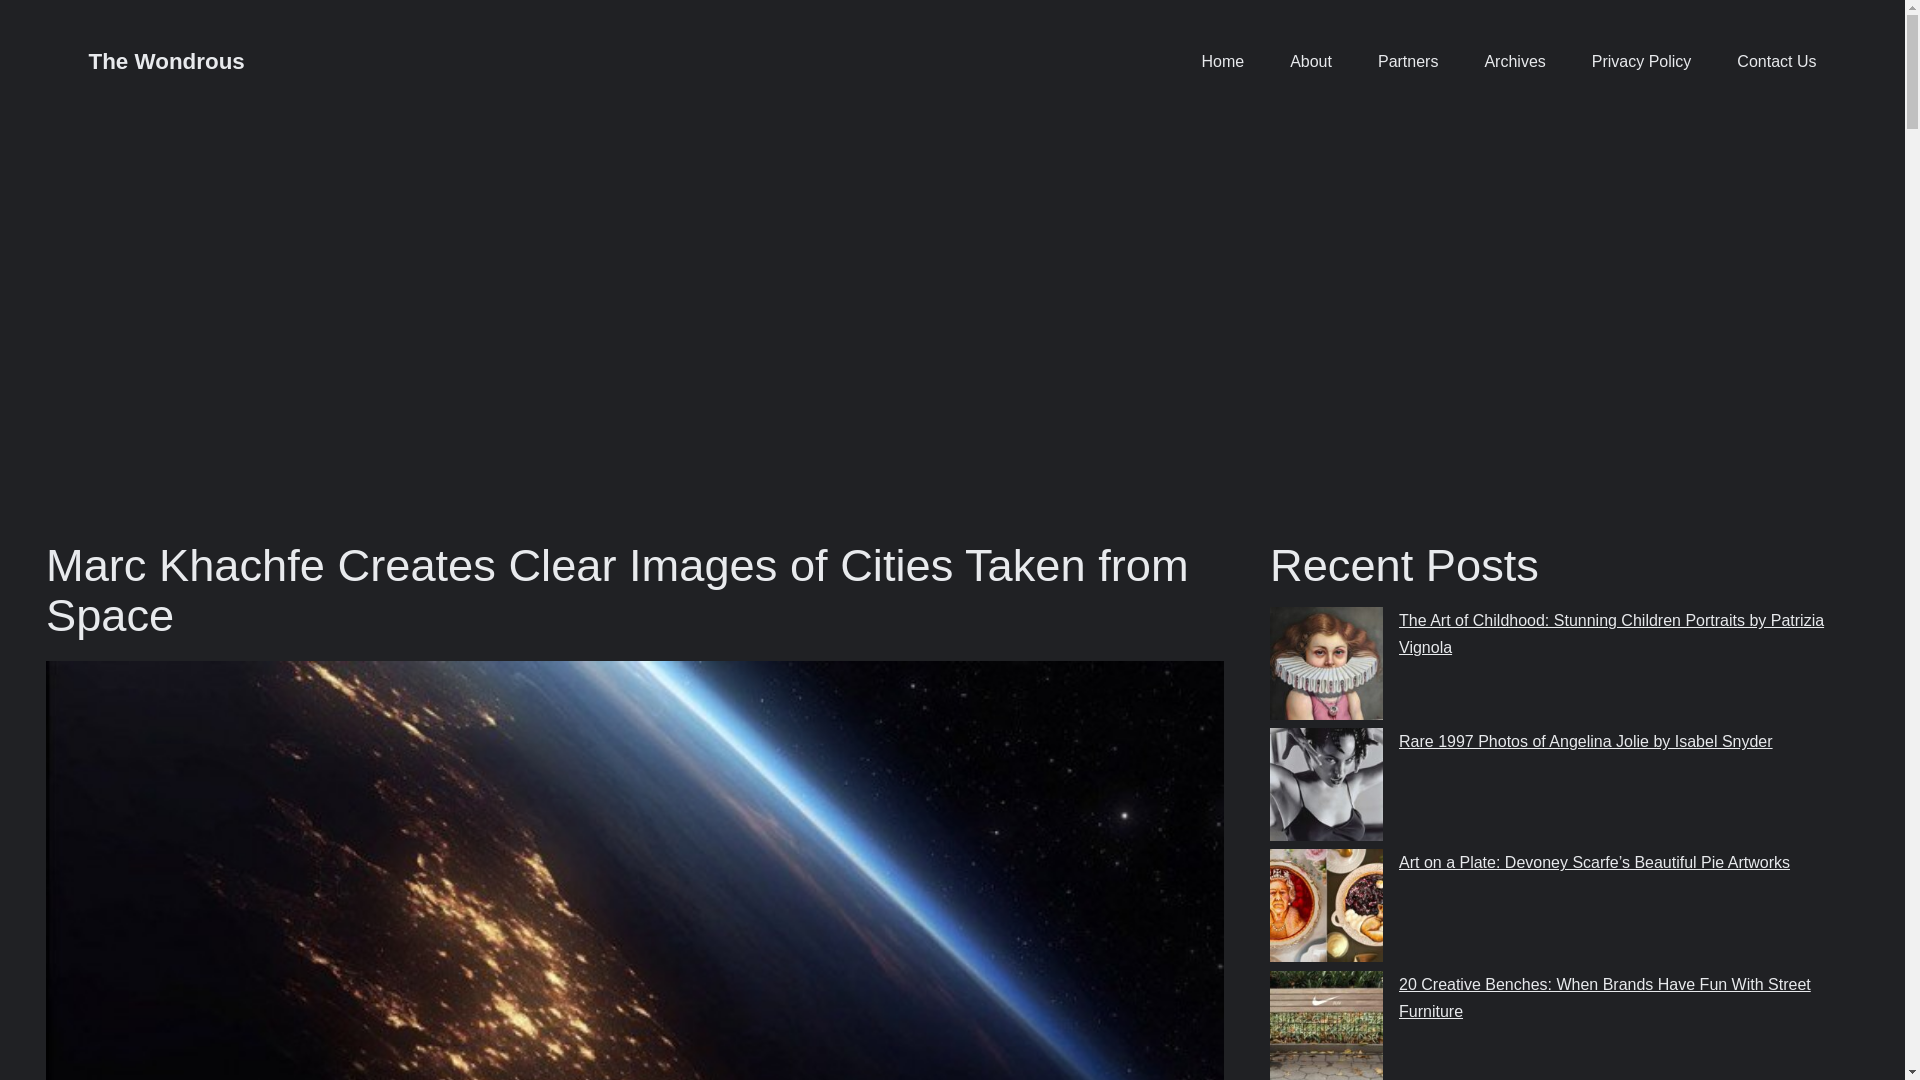  What do you see at coordinates (1311, 60) in the screenshot?
I see `About` at bounding box center [1311, 60].